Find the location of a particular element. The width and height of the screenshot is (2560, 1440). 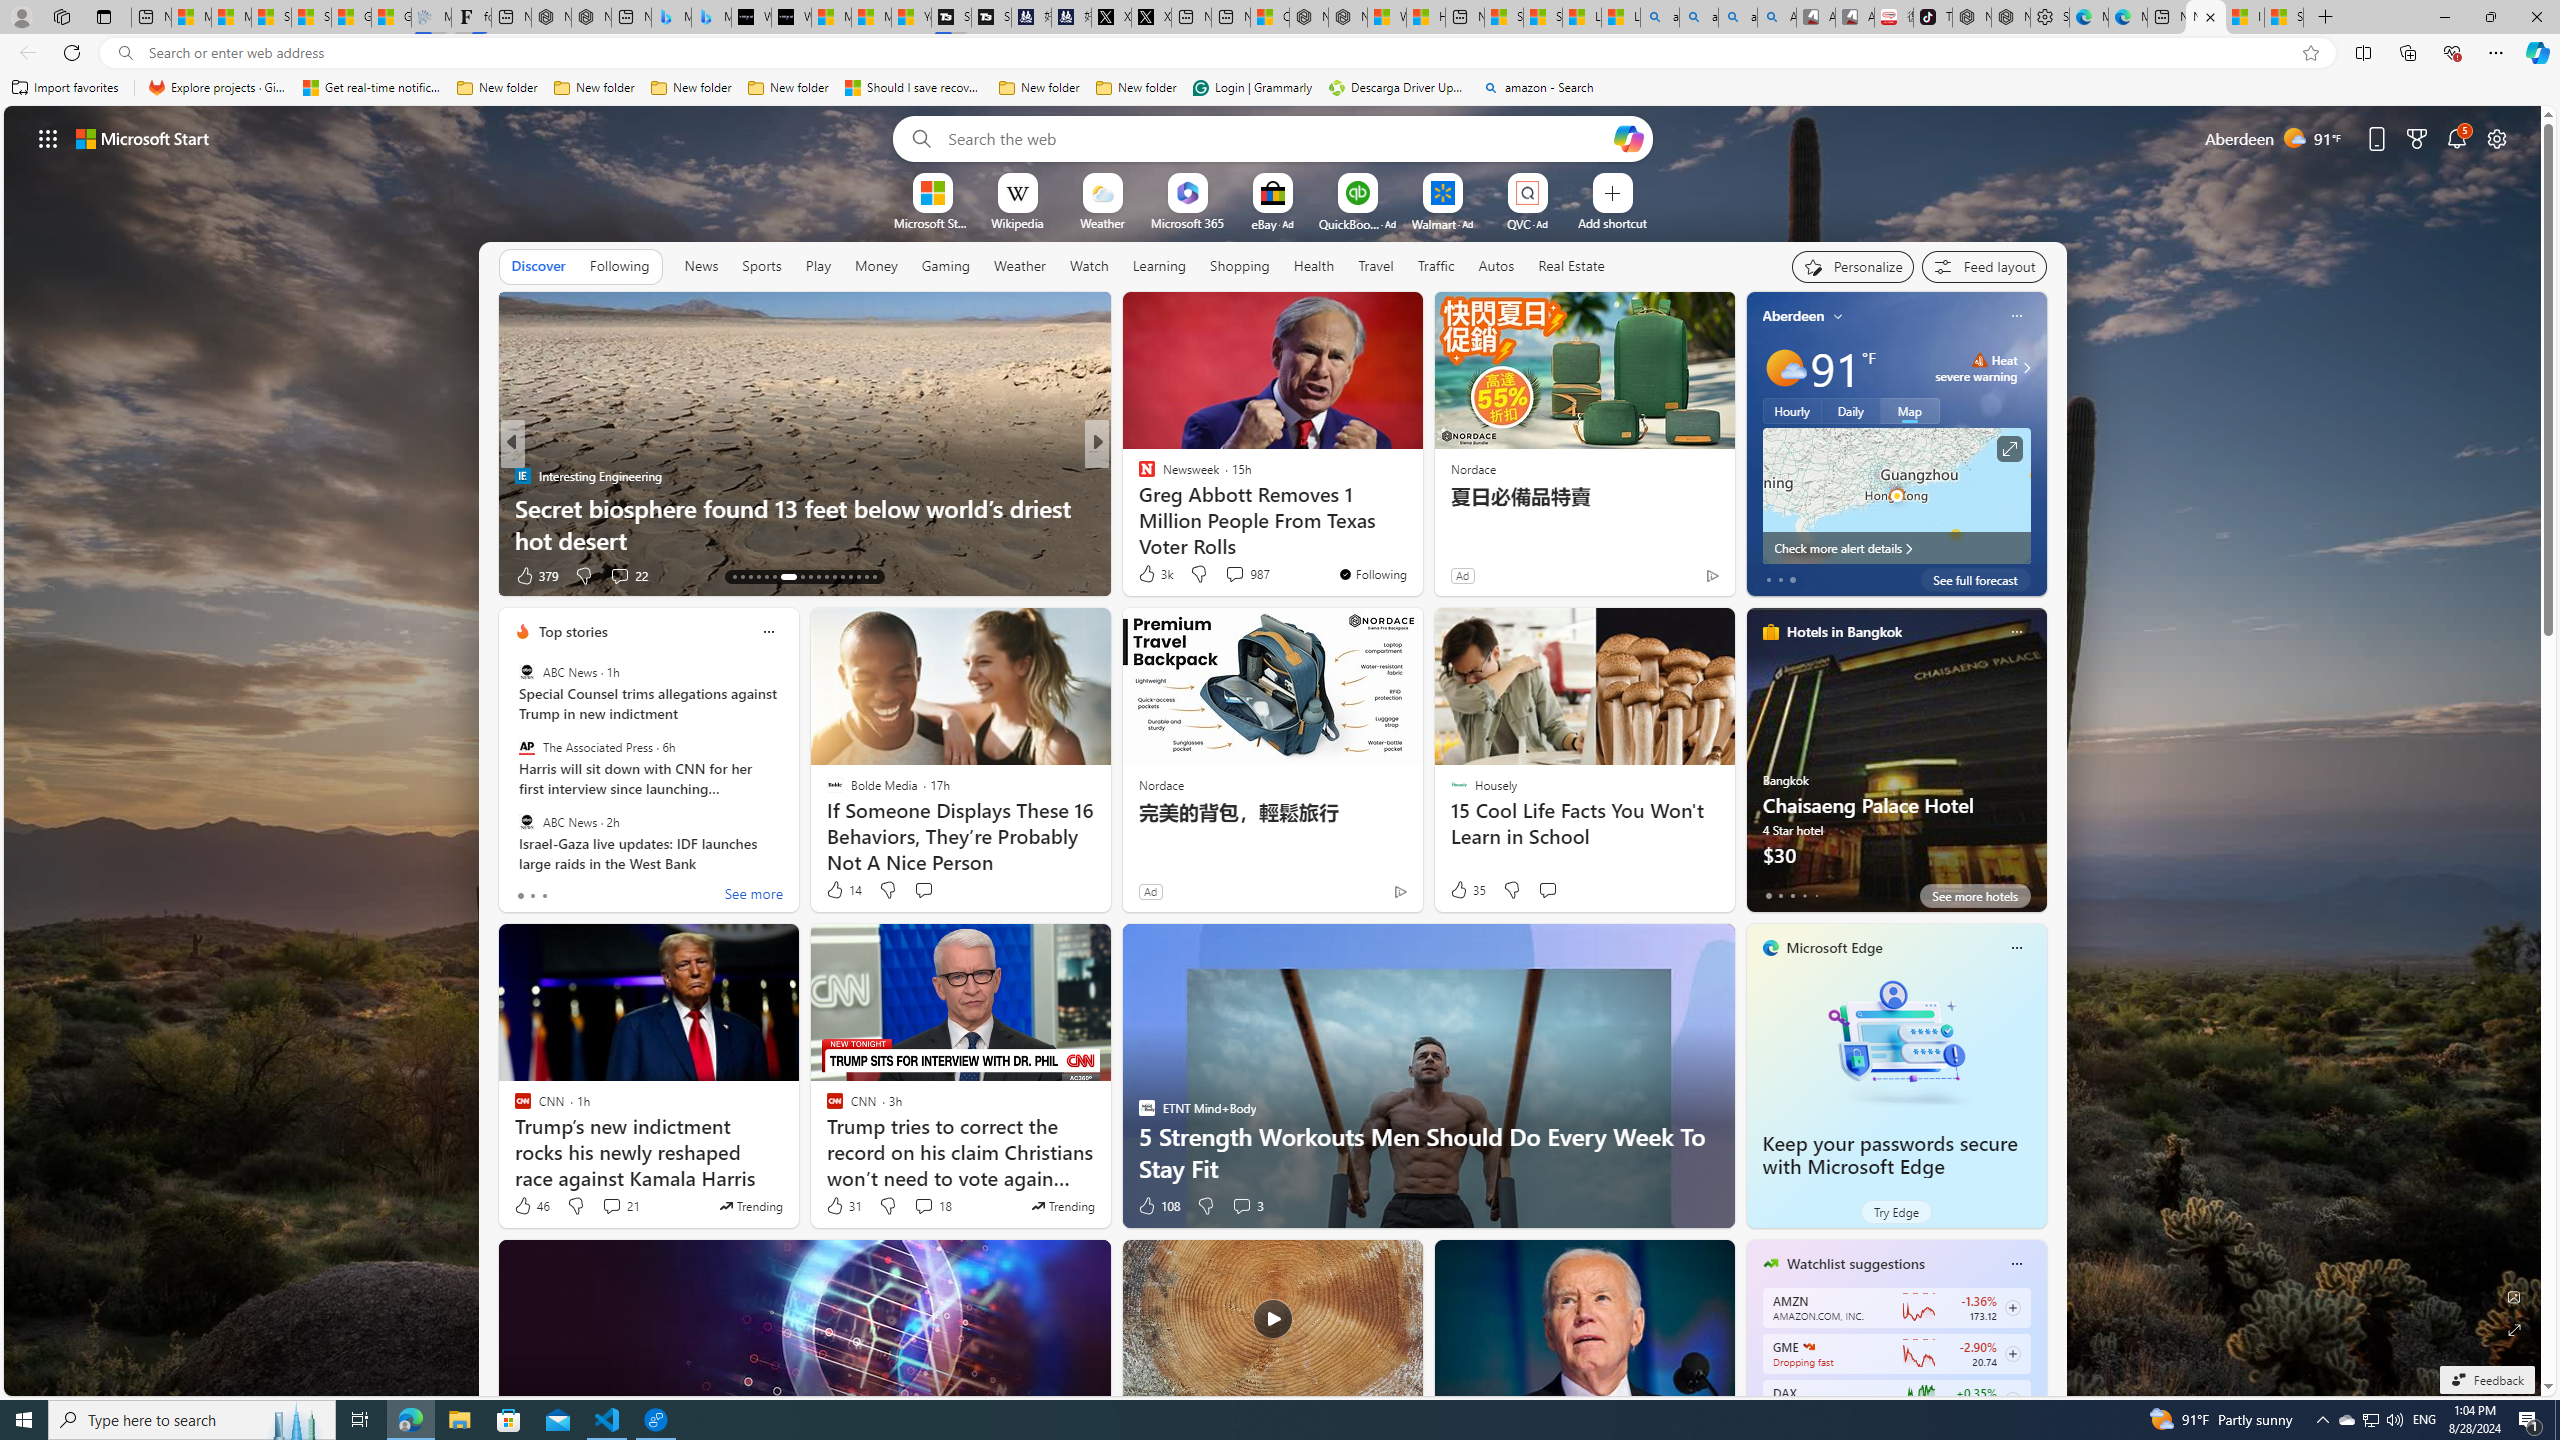

Add a site is located at coordinates (1611, 222).